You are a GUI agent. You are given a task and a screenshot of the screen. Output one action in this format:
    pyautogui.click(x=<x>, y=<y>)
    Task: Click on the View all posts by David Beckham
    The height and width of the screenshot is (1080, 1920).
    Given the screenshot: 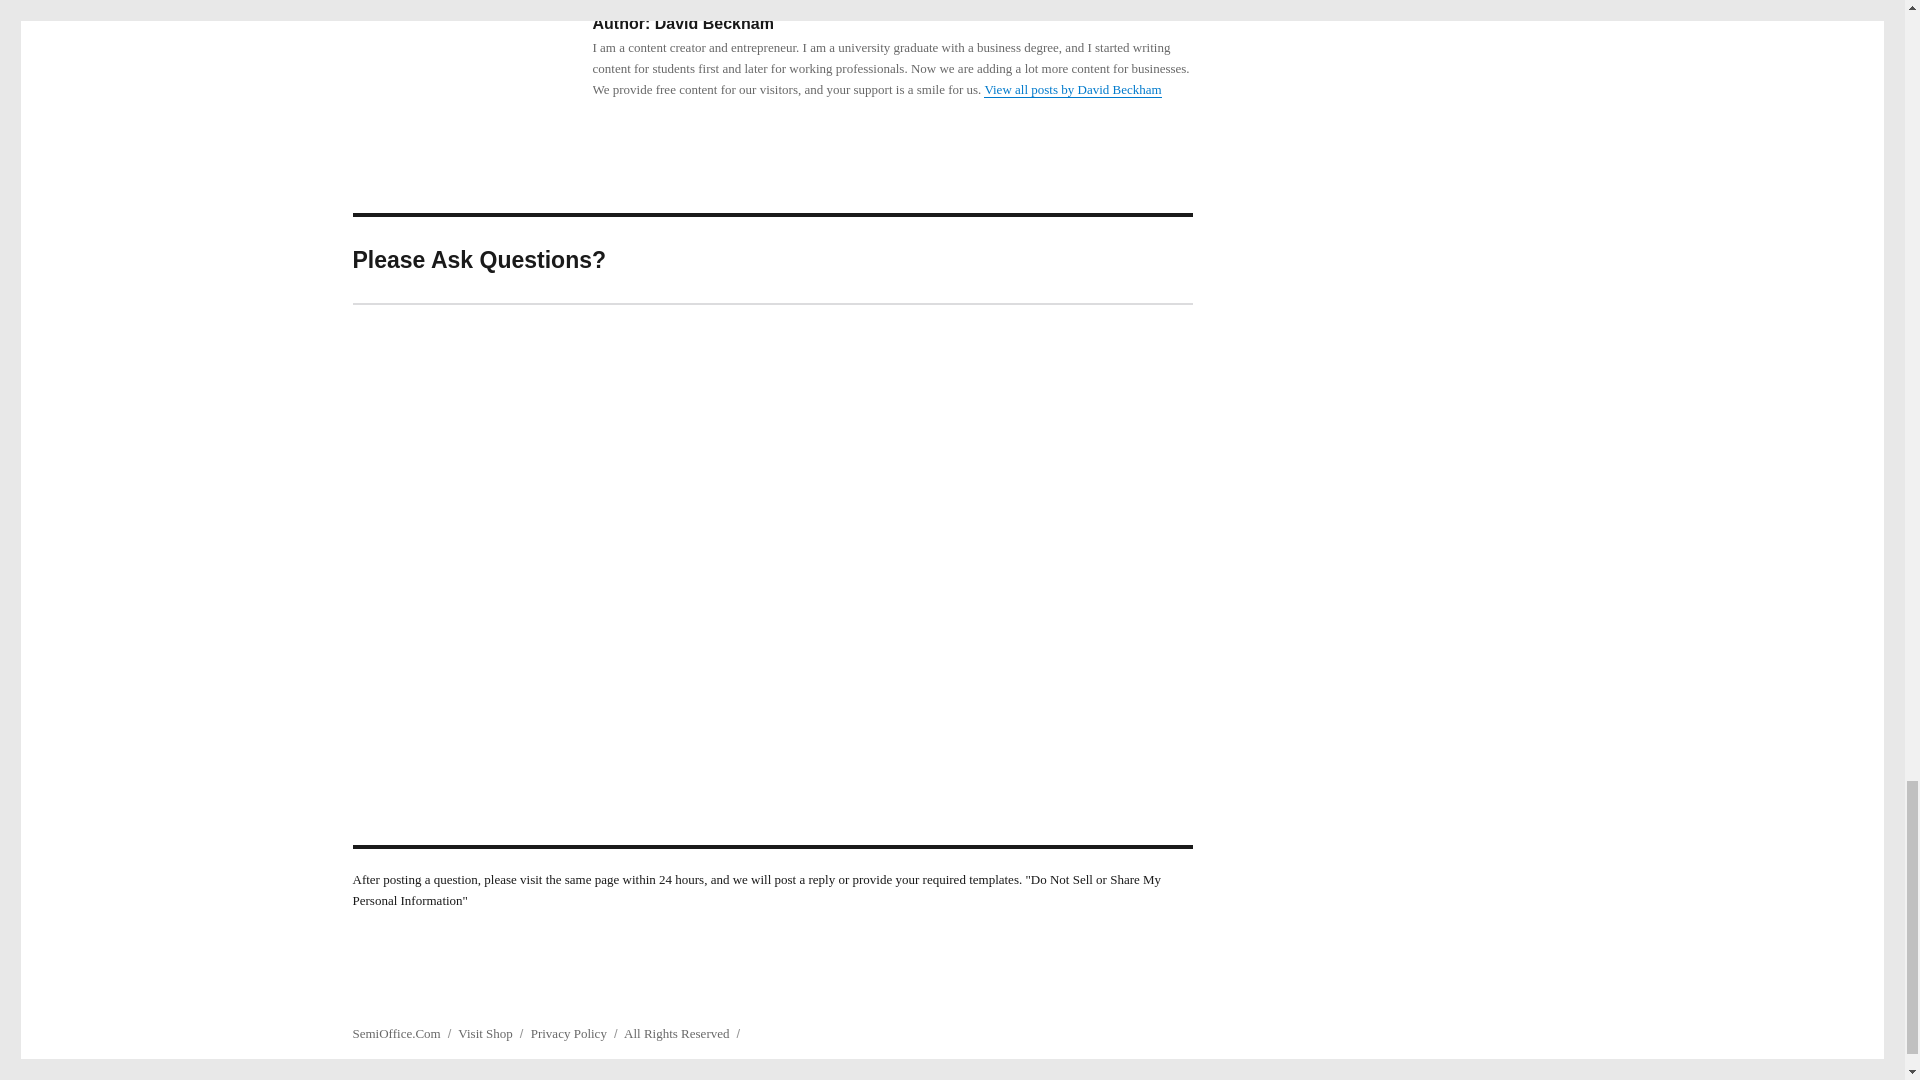 What is the action you would take?
    pyautogui.click(x=1072, y=90)
    